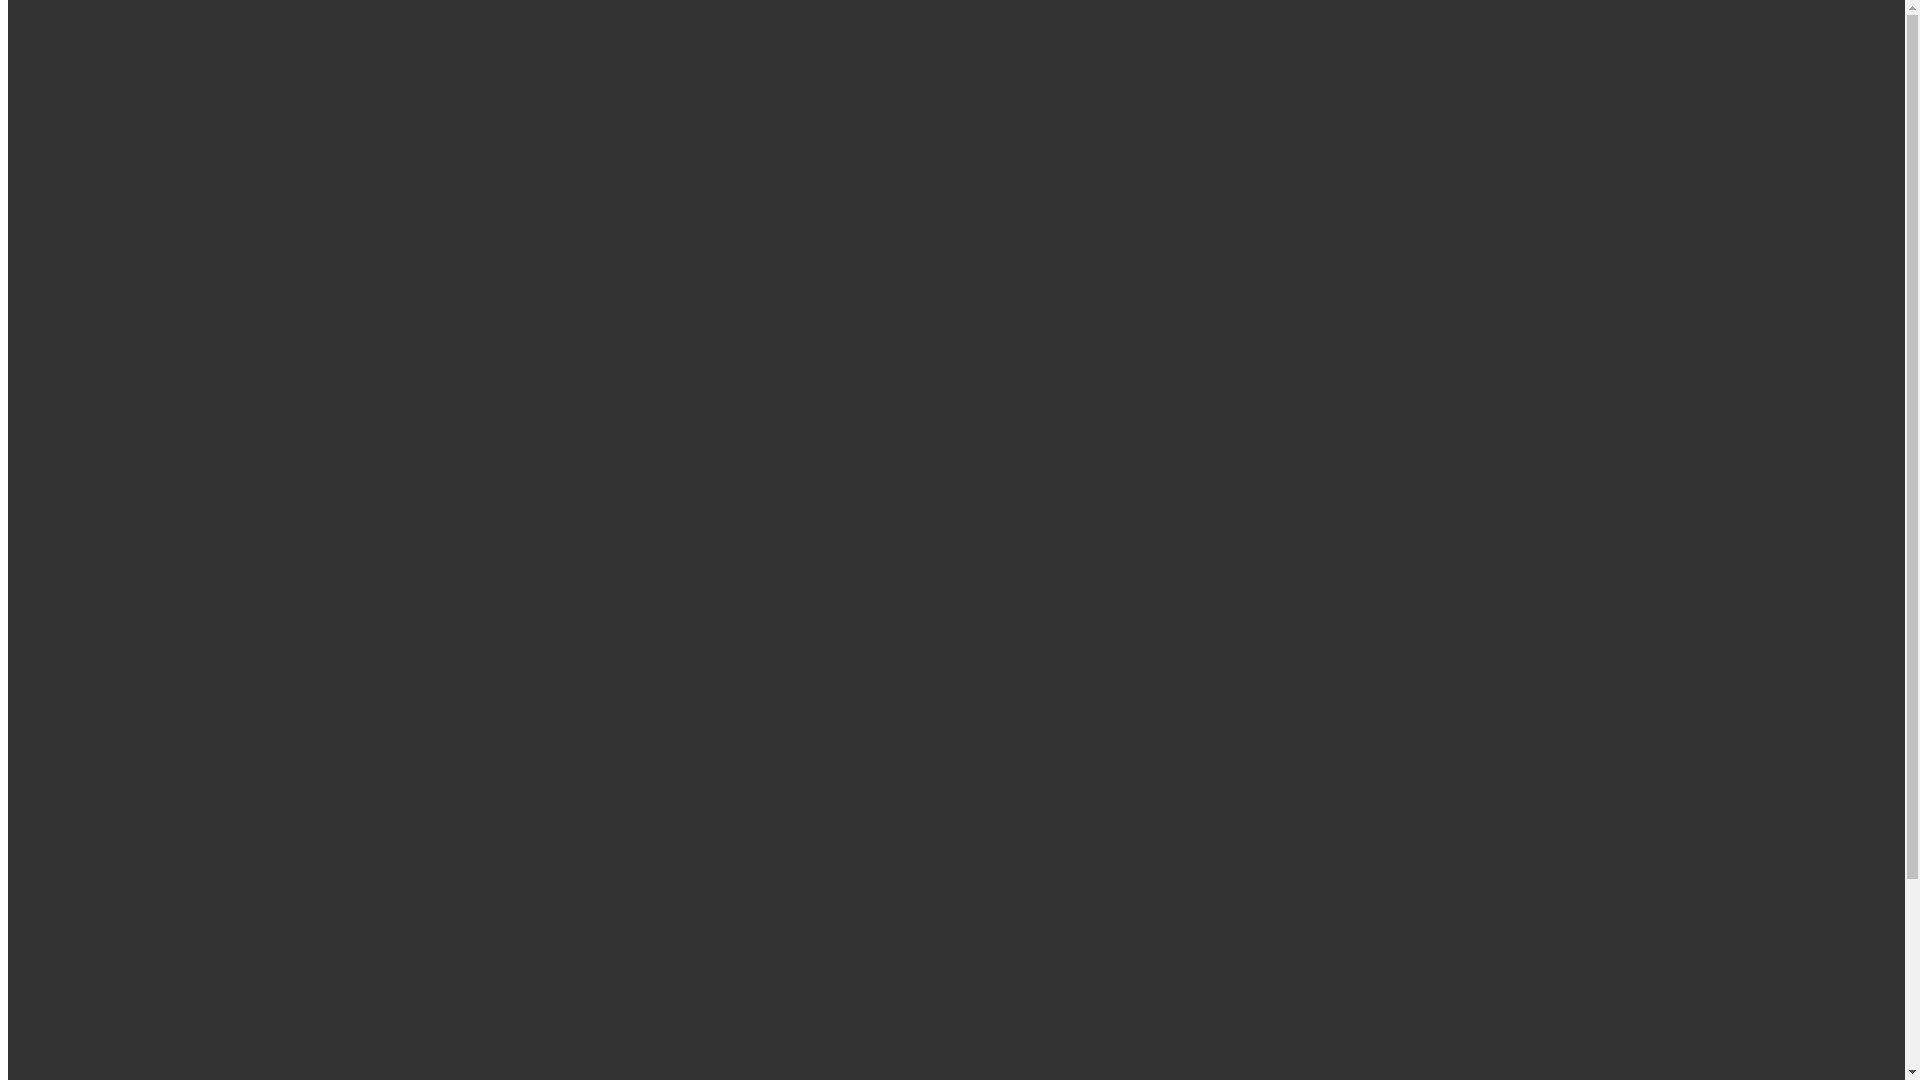 This screenshot has width=1920, height=1080. What do you see at coordinates (68, 228) in the screenshot?
I see `Toggle navigation` at bounding box center [68, 228].